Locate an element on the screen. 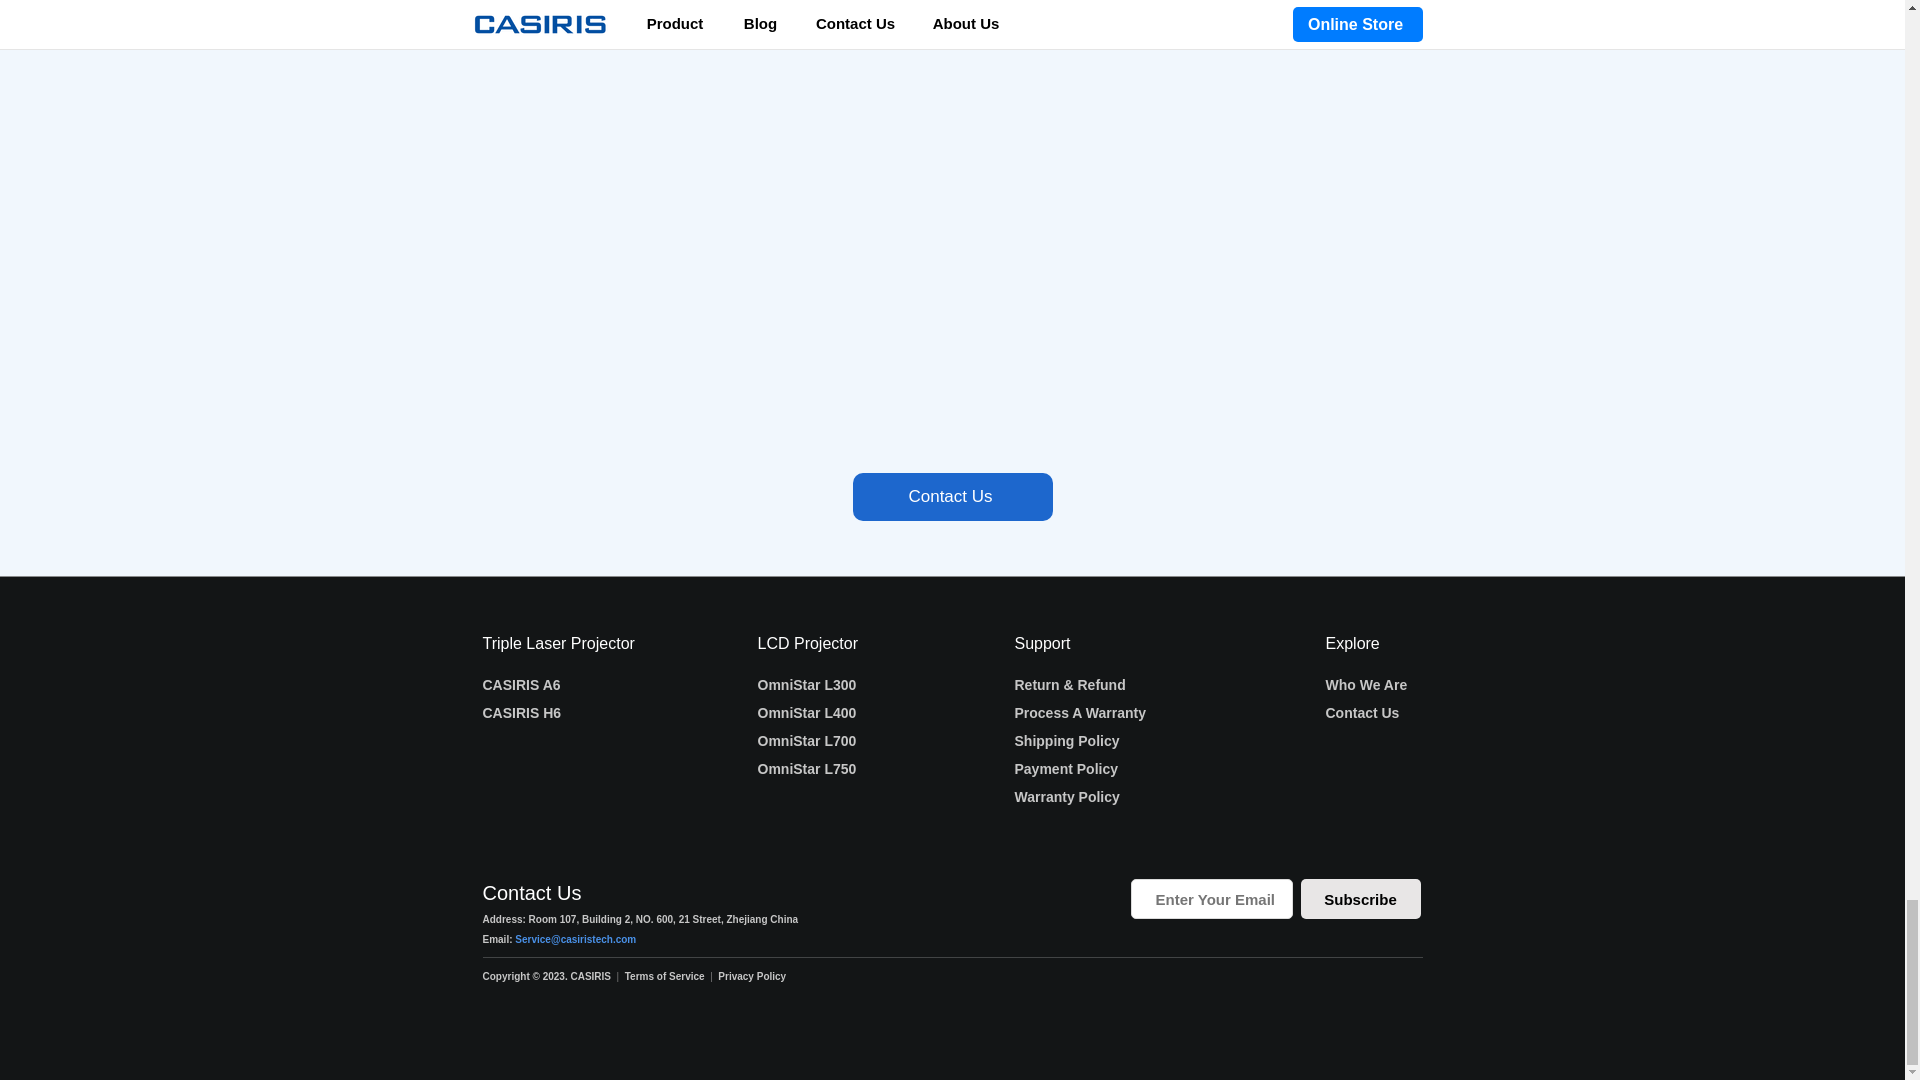 The image size is (1920, 1080). CASIRIS H6 is located at coordinates (520, 713).